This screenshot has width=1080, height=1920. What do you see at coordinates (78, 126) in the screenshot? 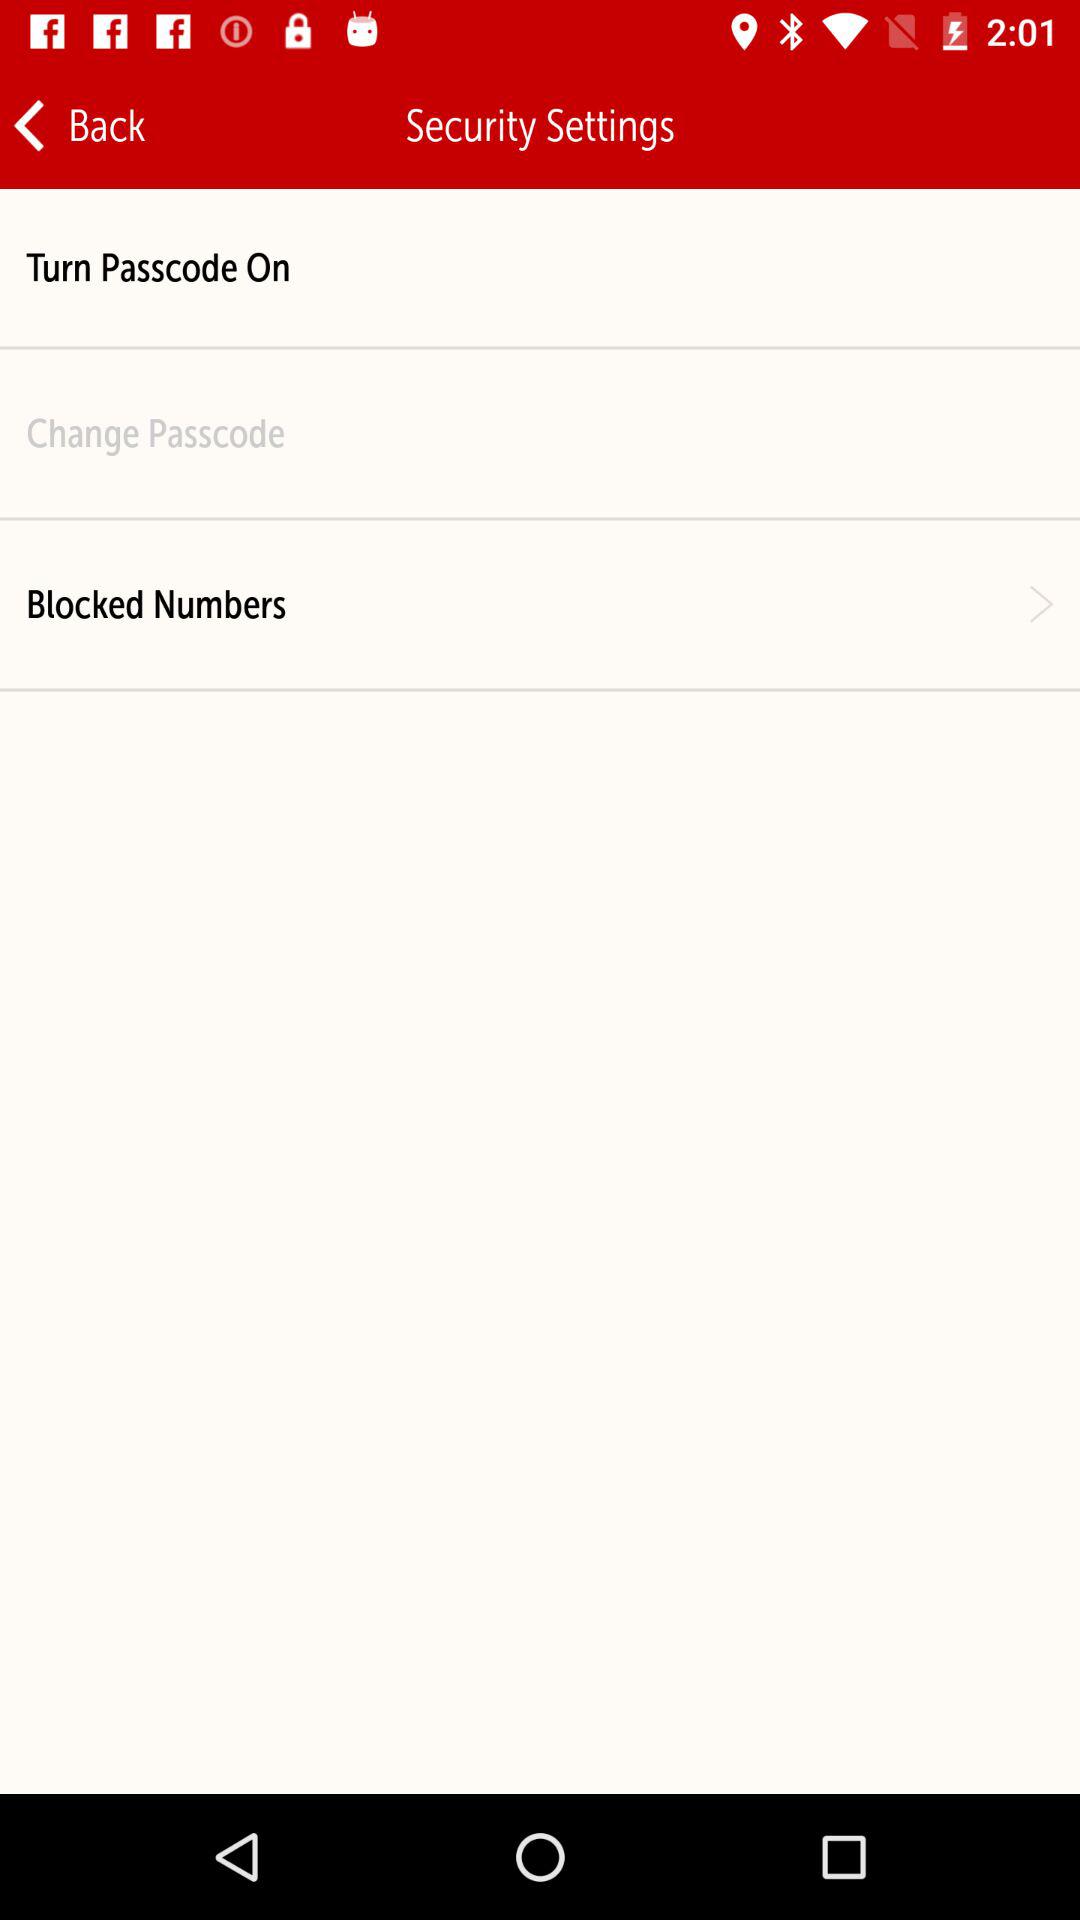
I see `select the item next to security settings icon` at bounding box center [78, 126].